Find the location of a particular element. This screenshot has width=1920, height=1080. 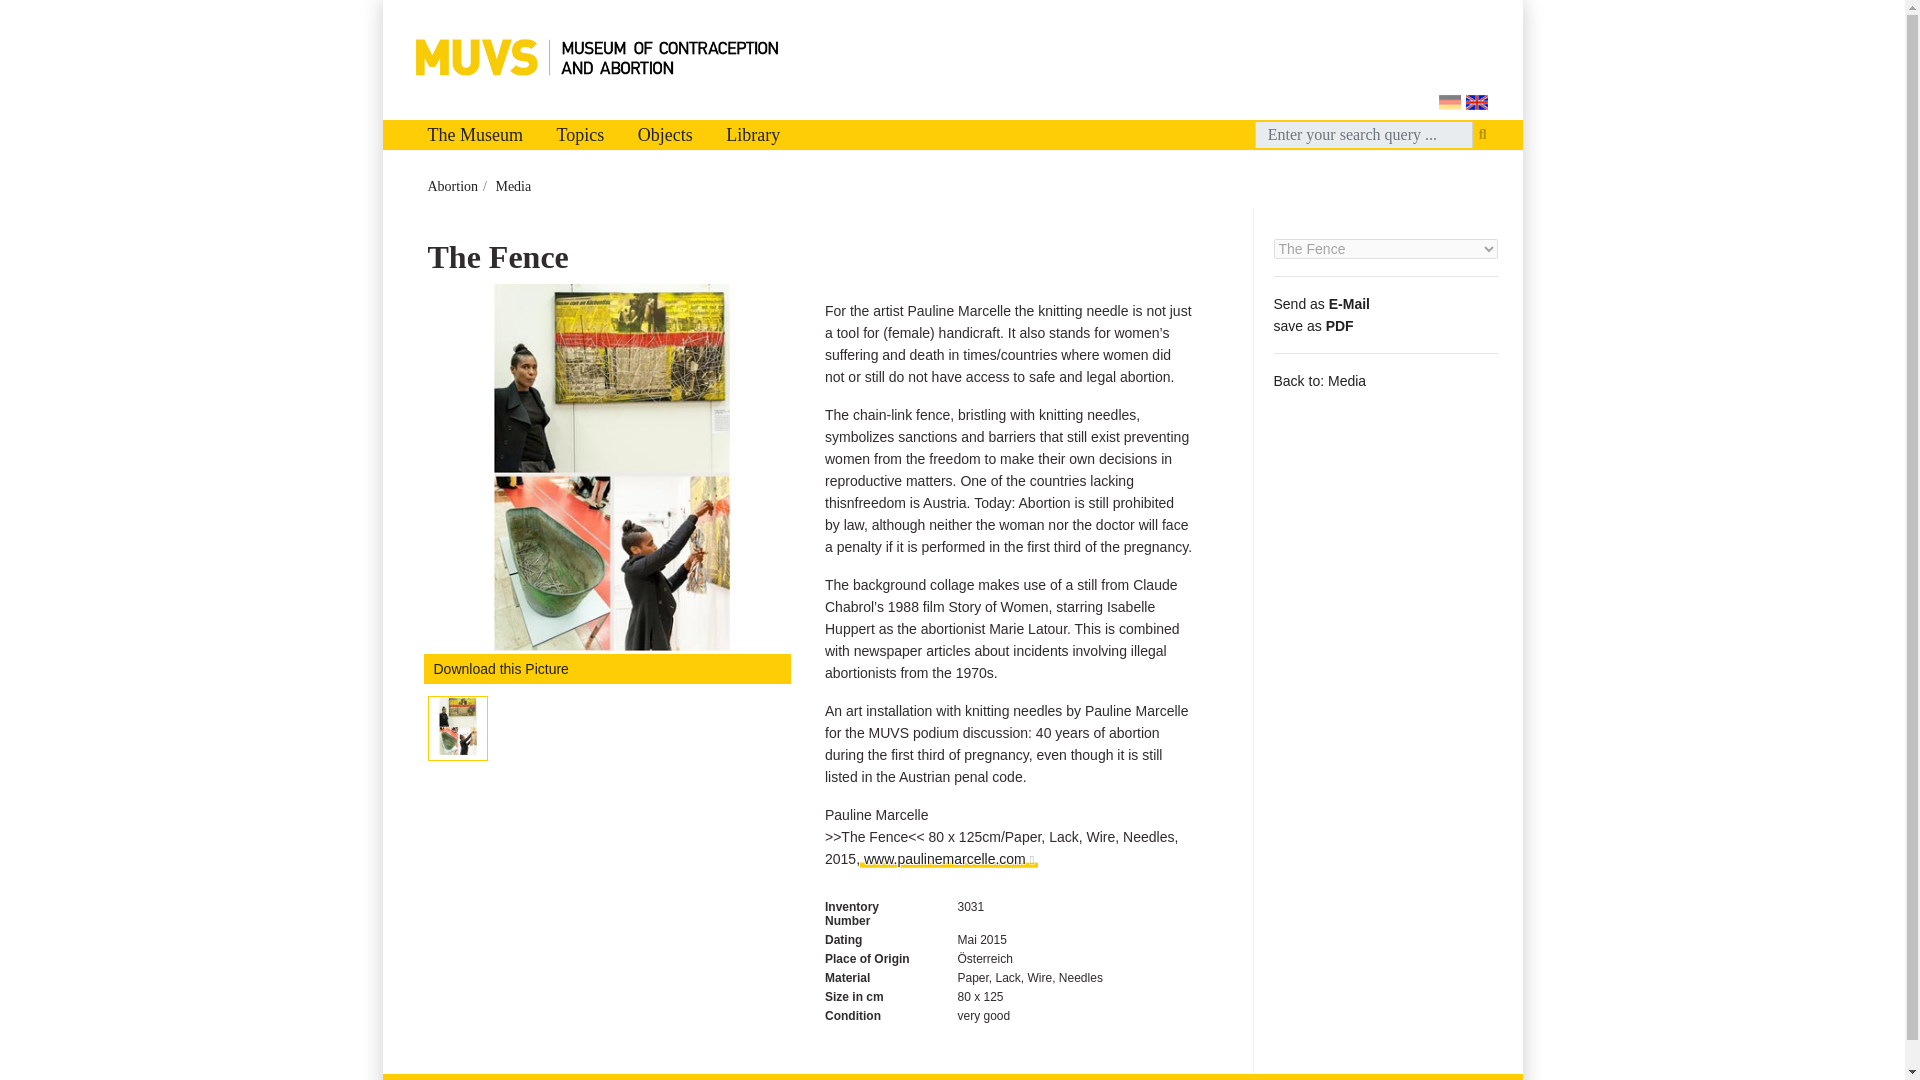

Stricknadelkunst is located at coordinates (612, 468).